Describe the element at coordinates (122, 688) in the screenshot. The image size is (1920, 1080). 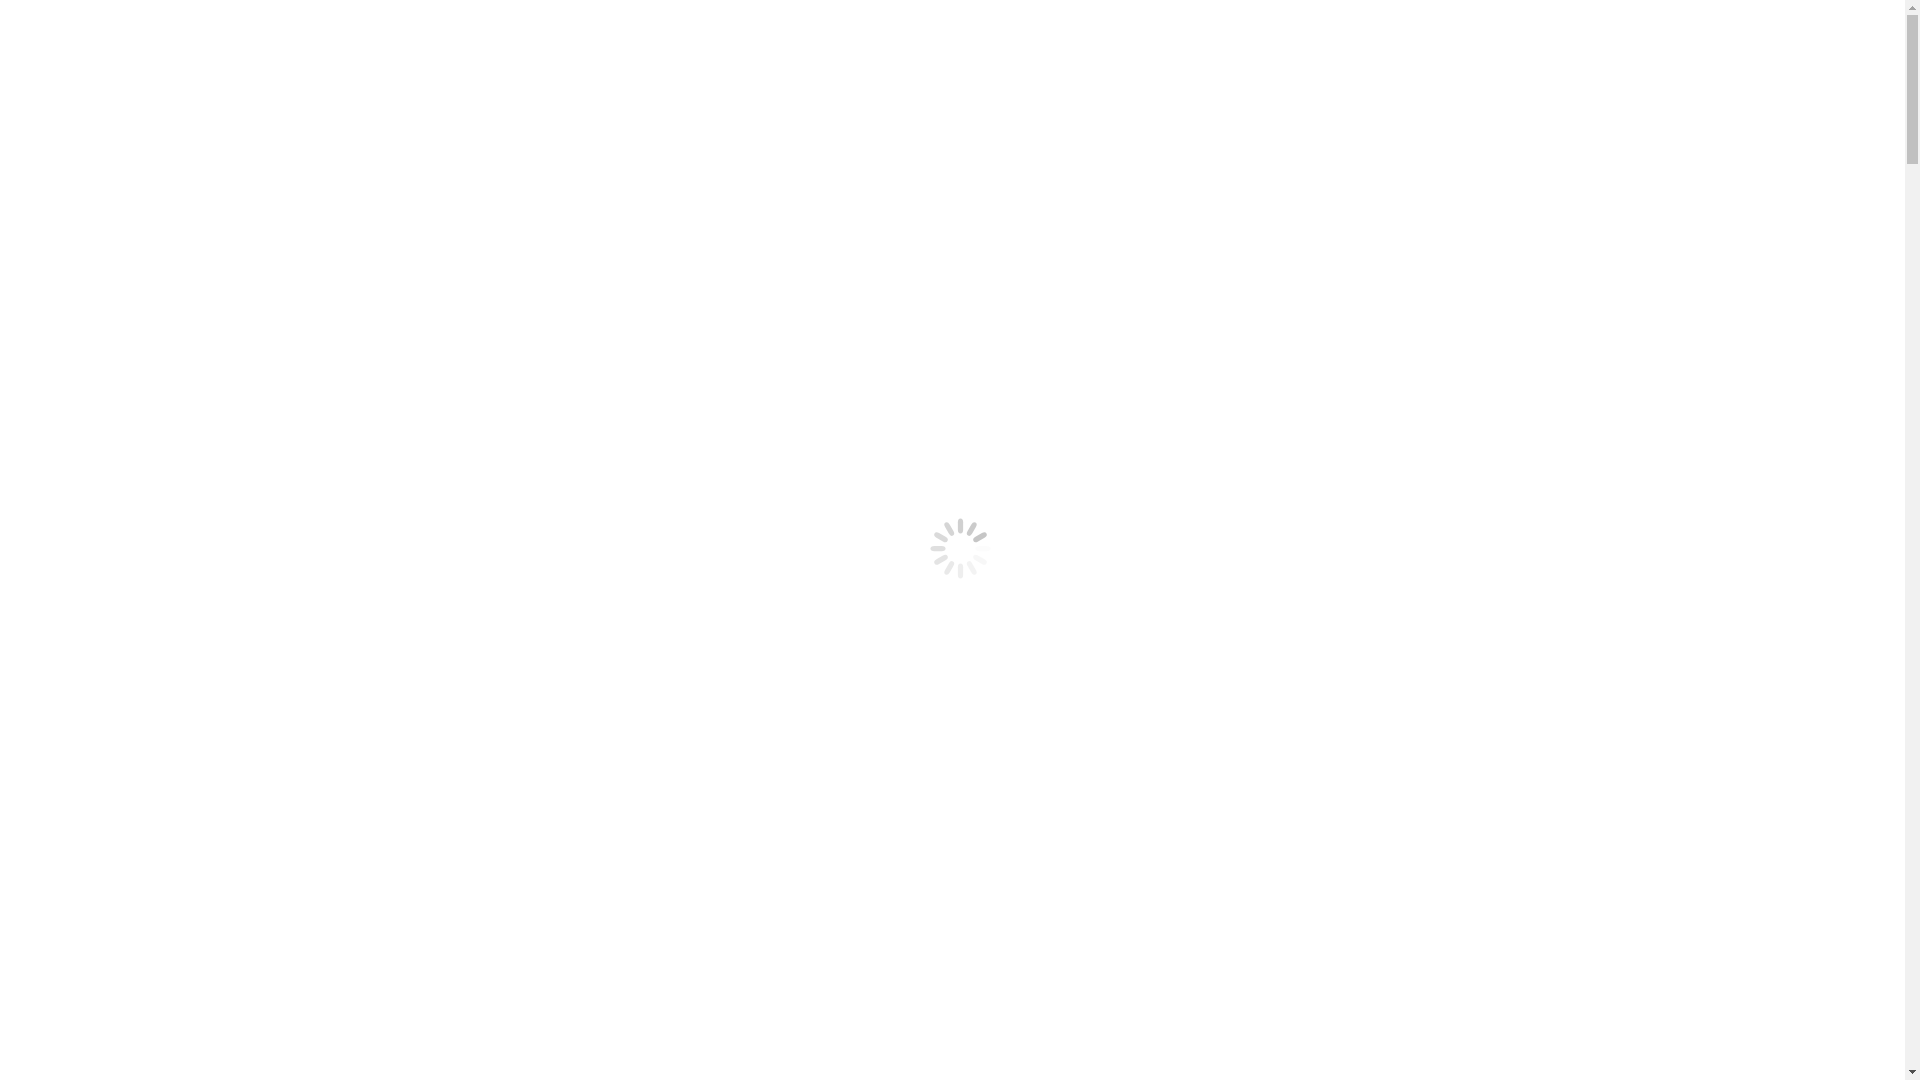
I see `Cyberscan` at that location.